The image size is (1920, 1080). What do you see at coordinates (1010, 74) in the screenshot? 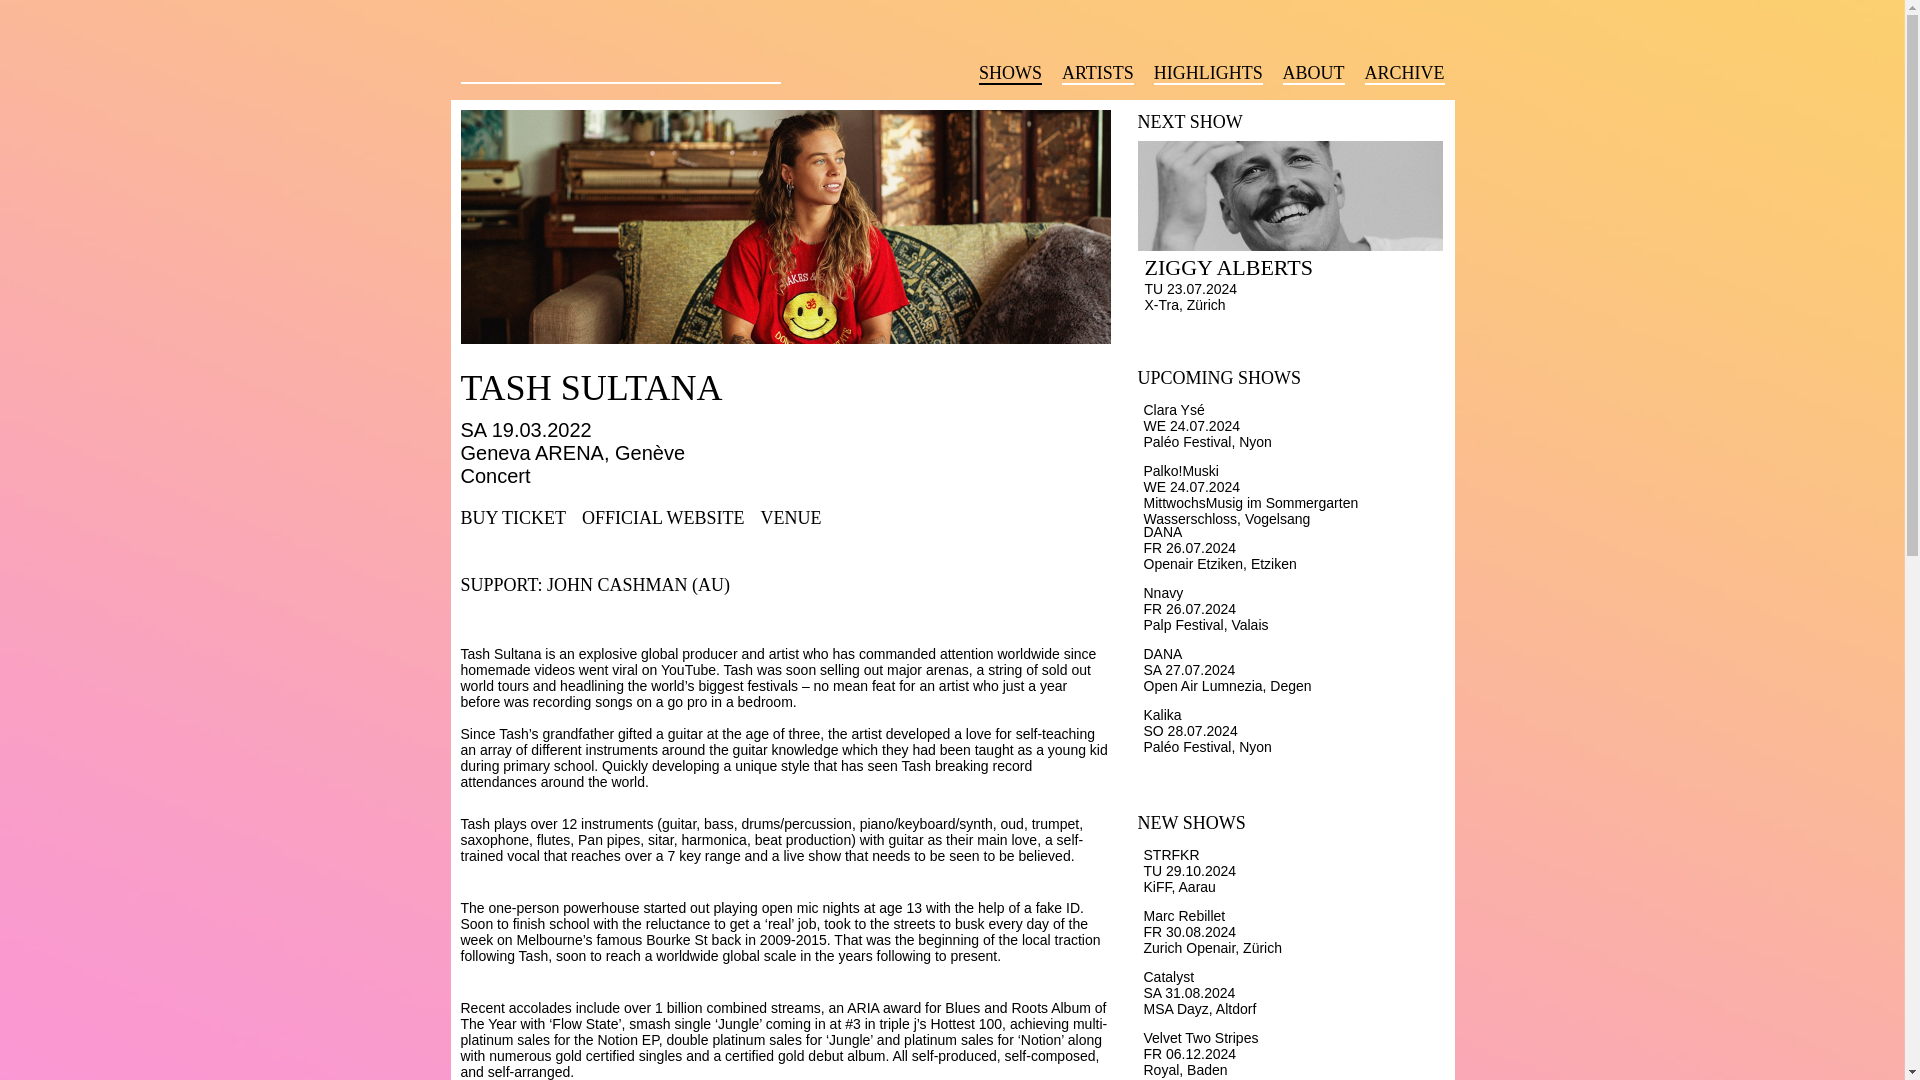
I see `SHOWS` at bounding box center [1010, 74].